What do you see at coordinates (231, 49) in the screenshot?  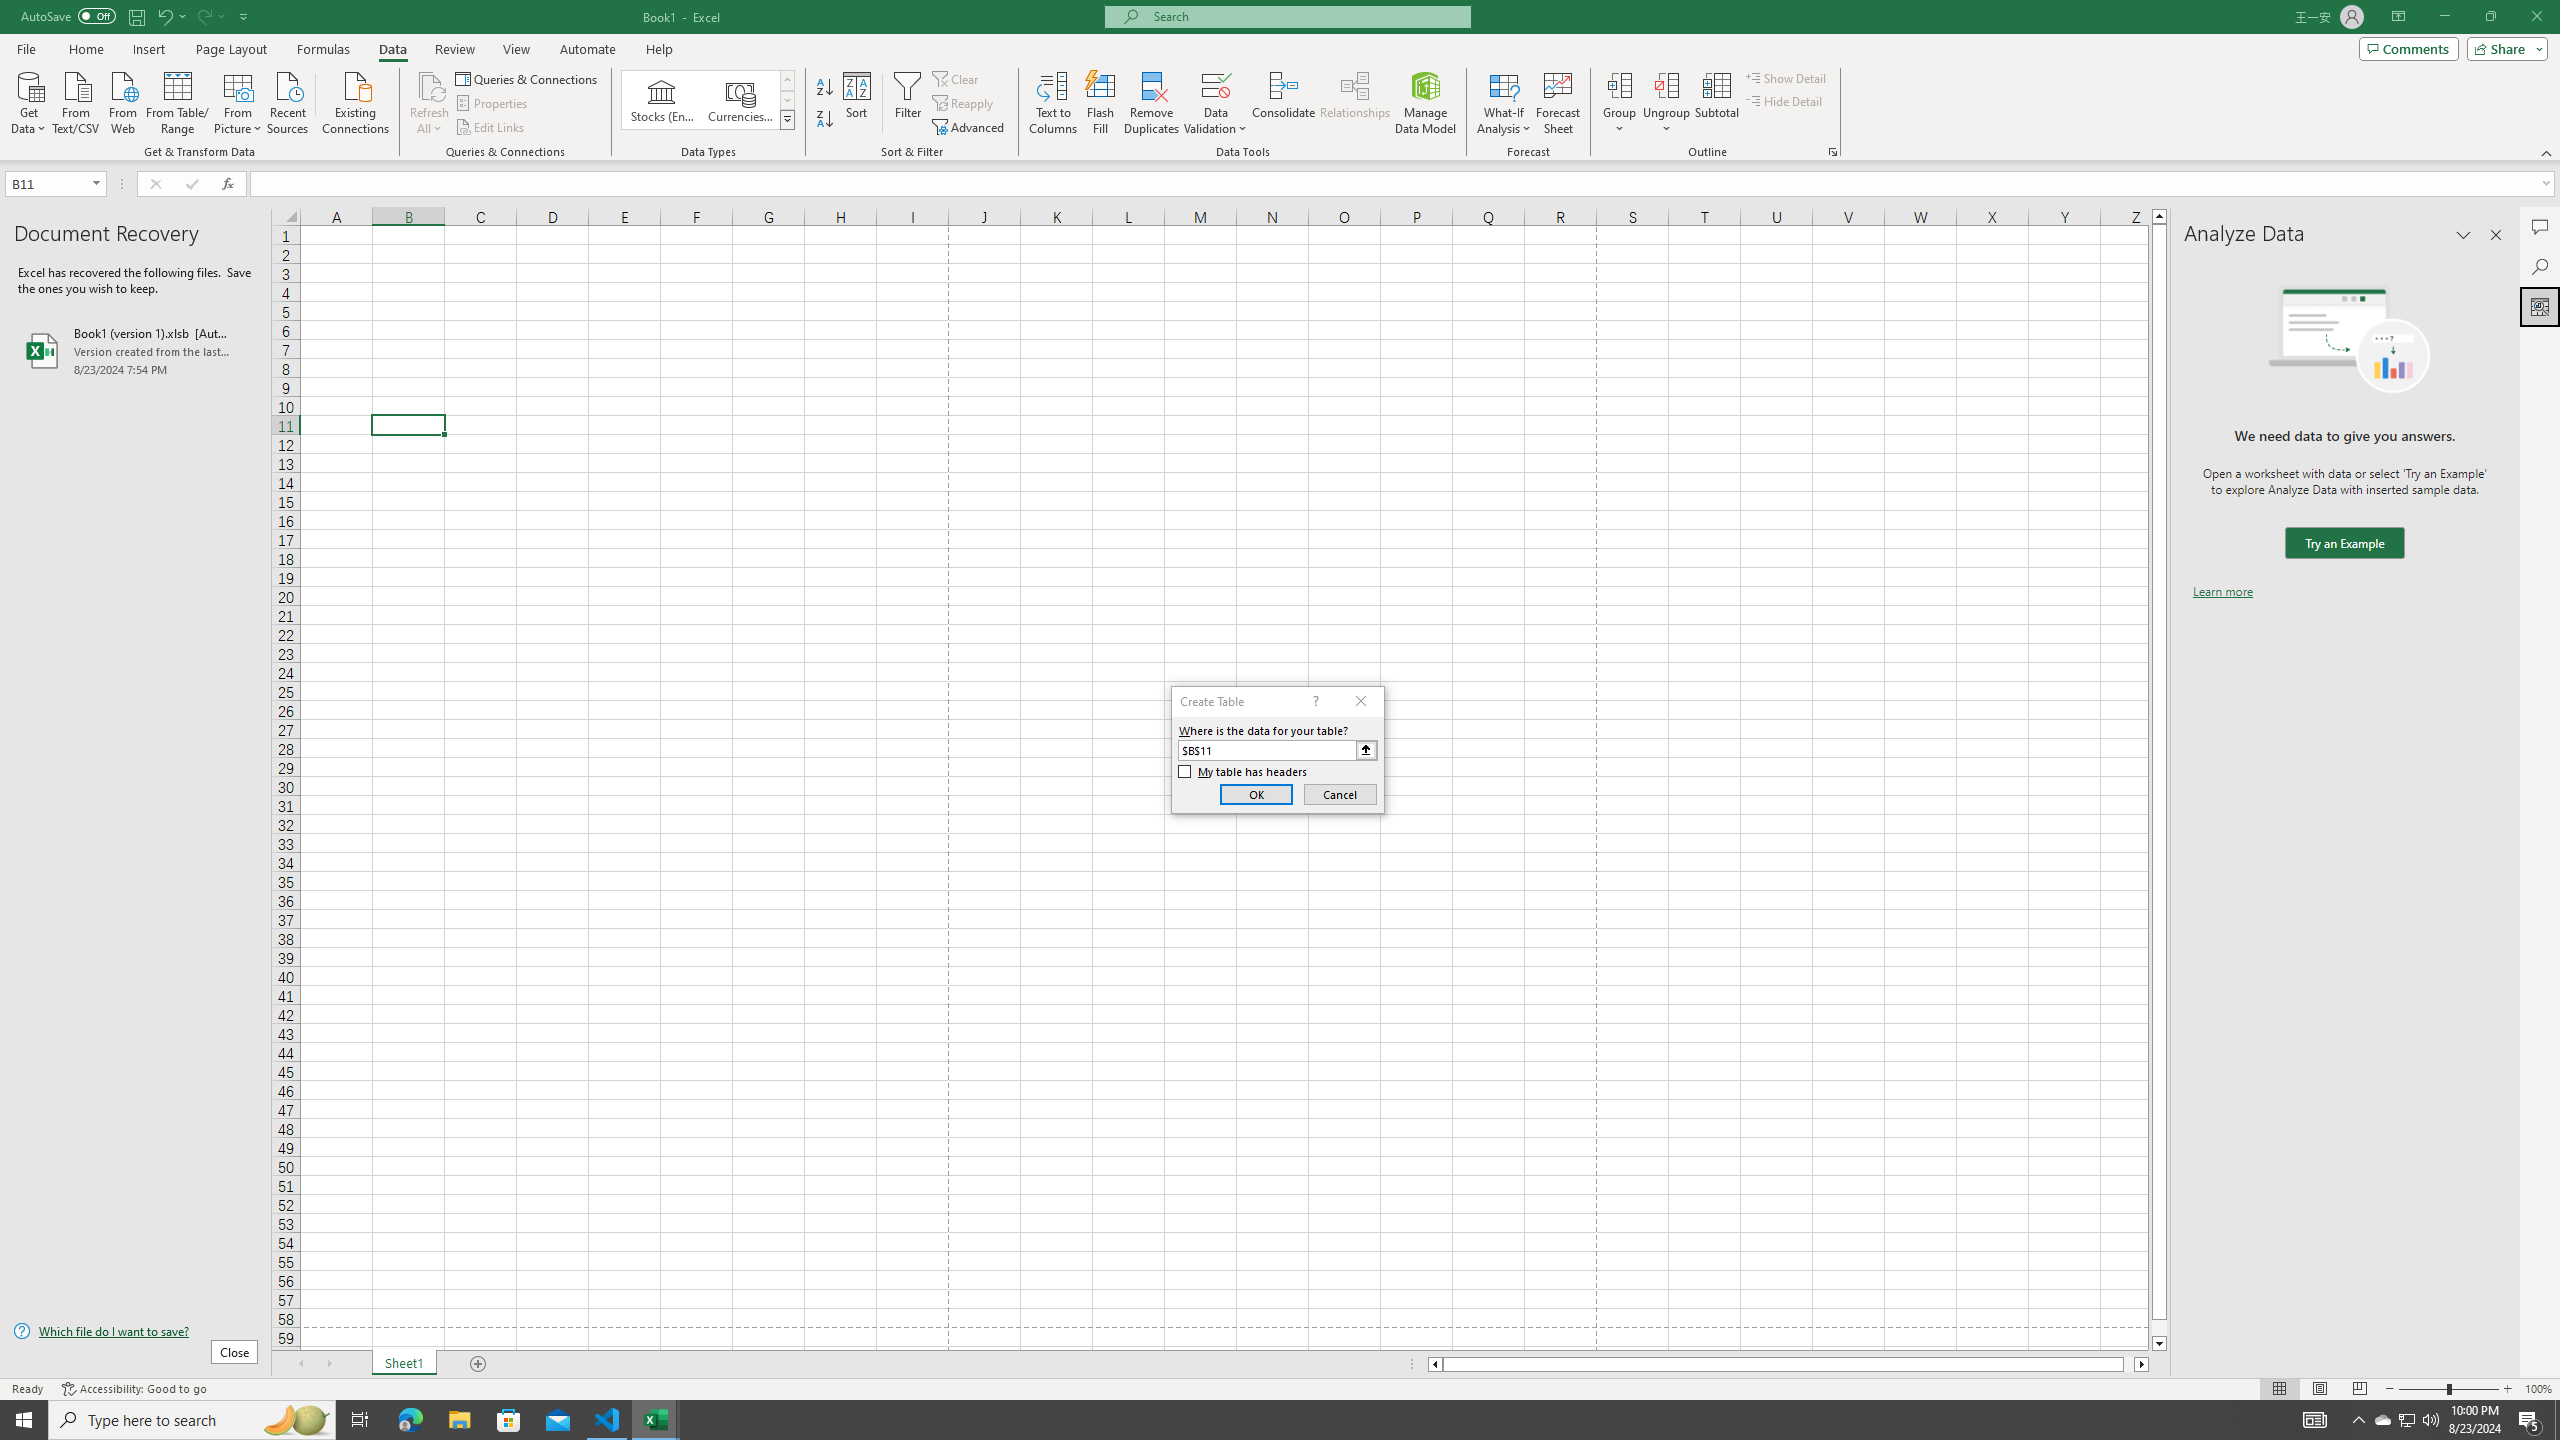 I see `Page Layout` at bounding box center [231, 49].